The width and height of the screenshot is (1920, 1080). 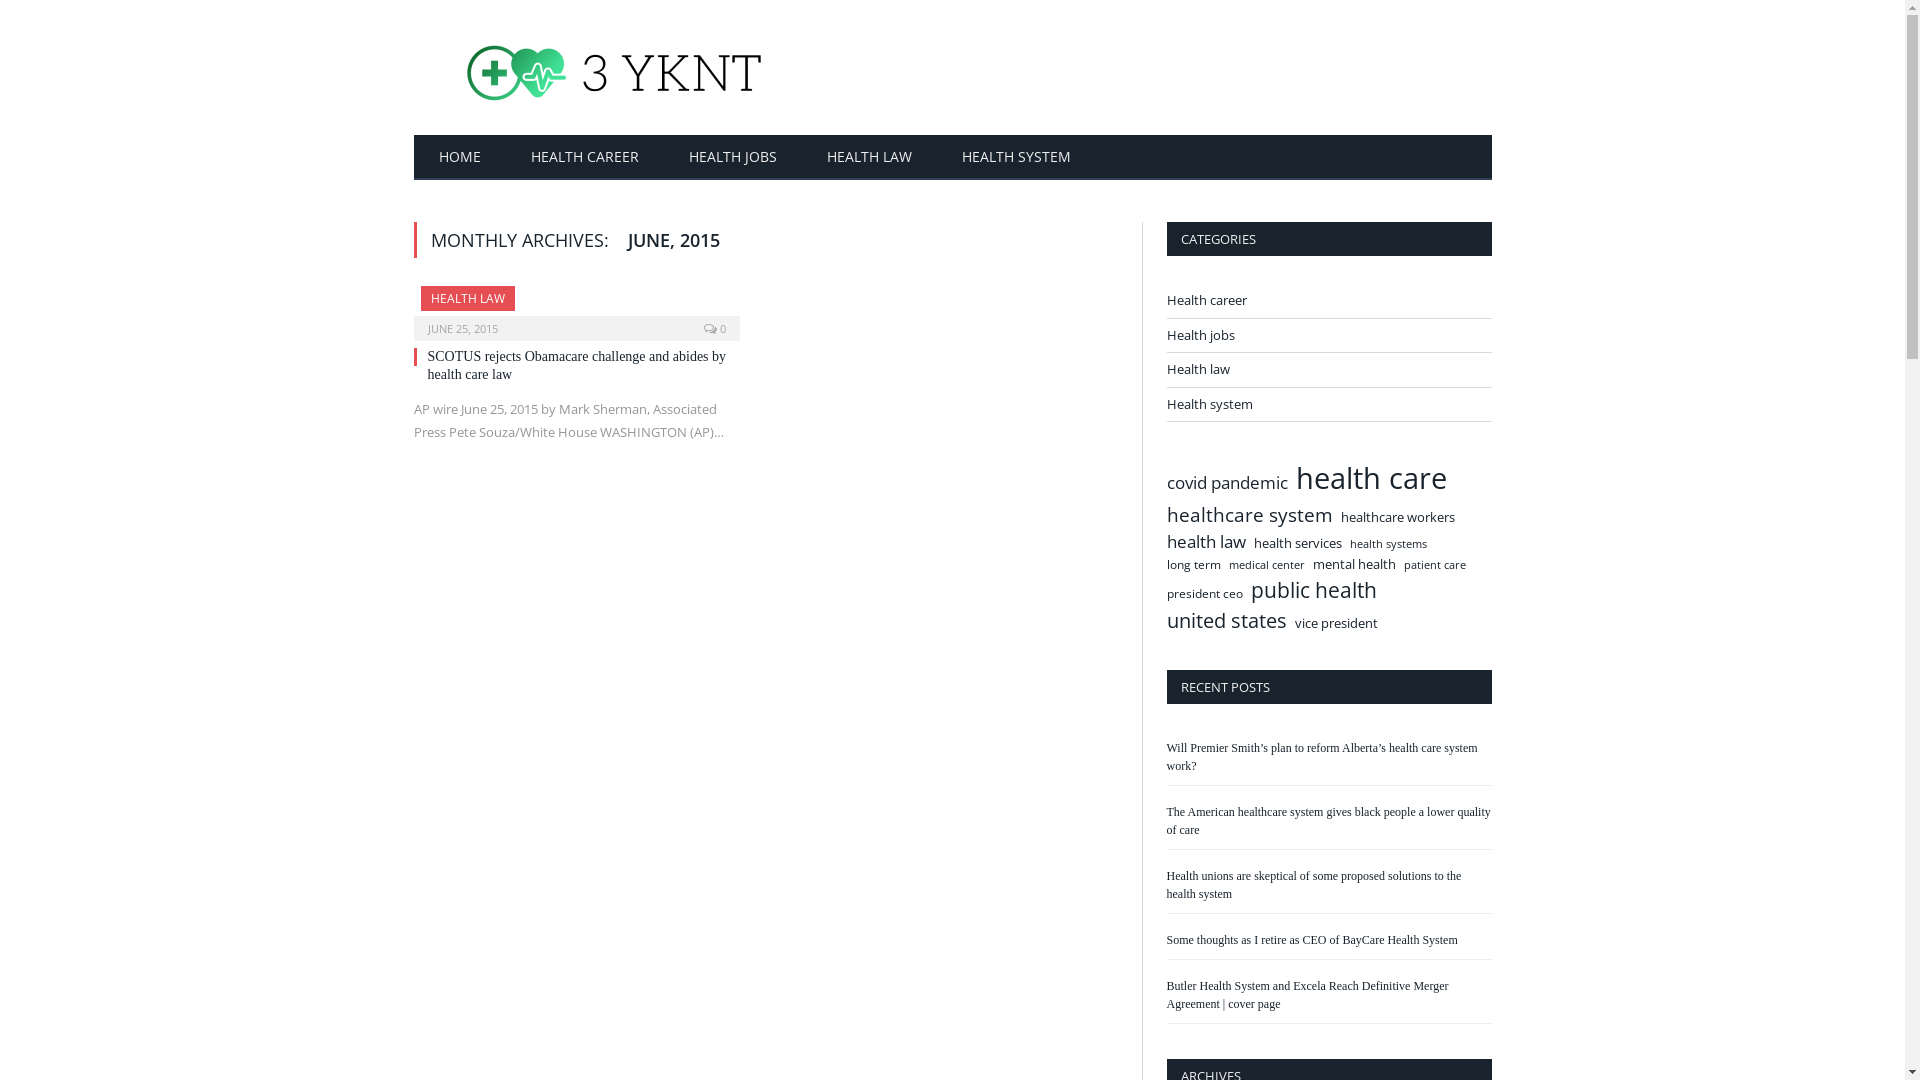 I want to click on 3 YKNT, so click(x=614, y=68).